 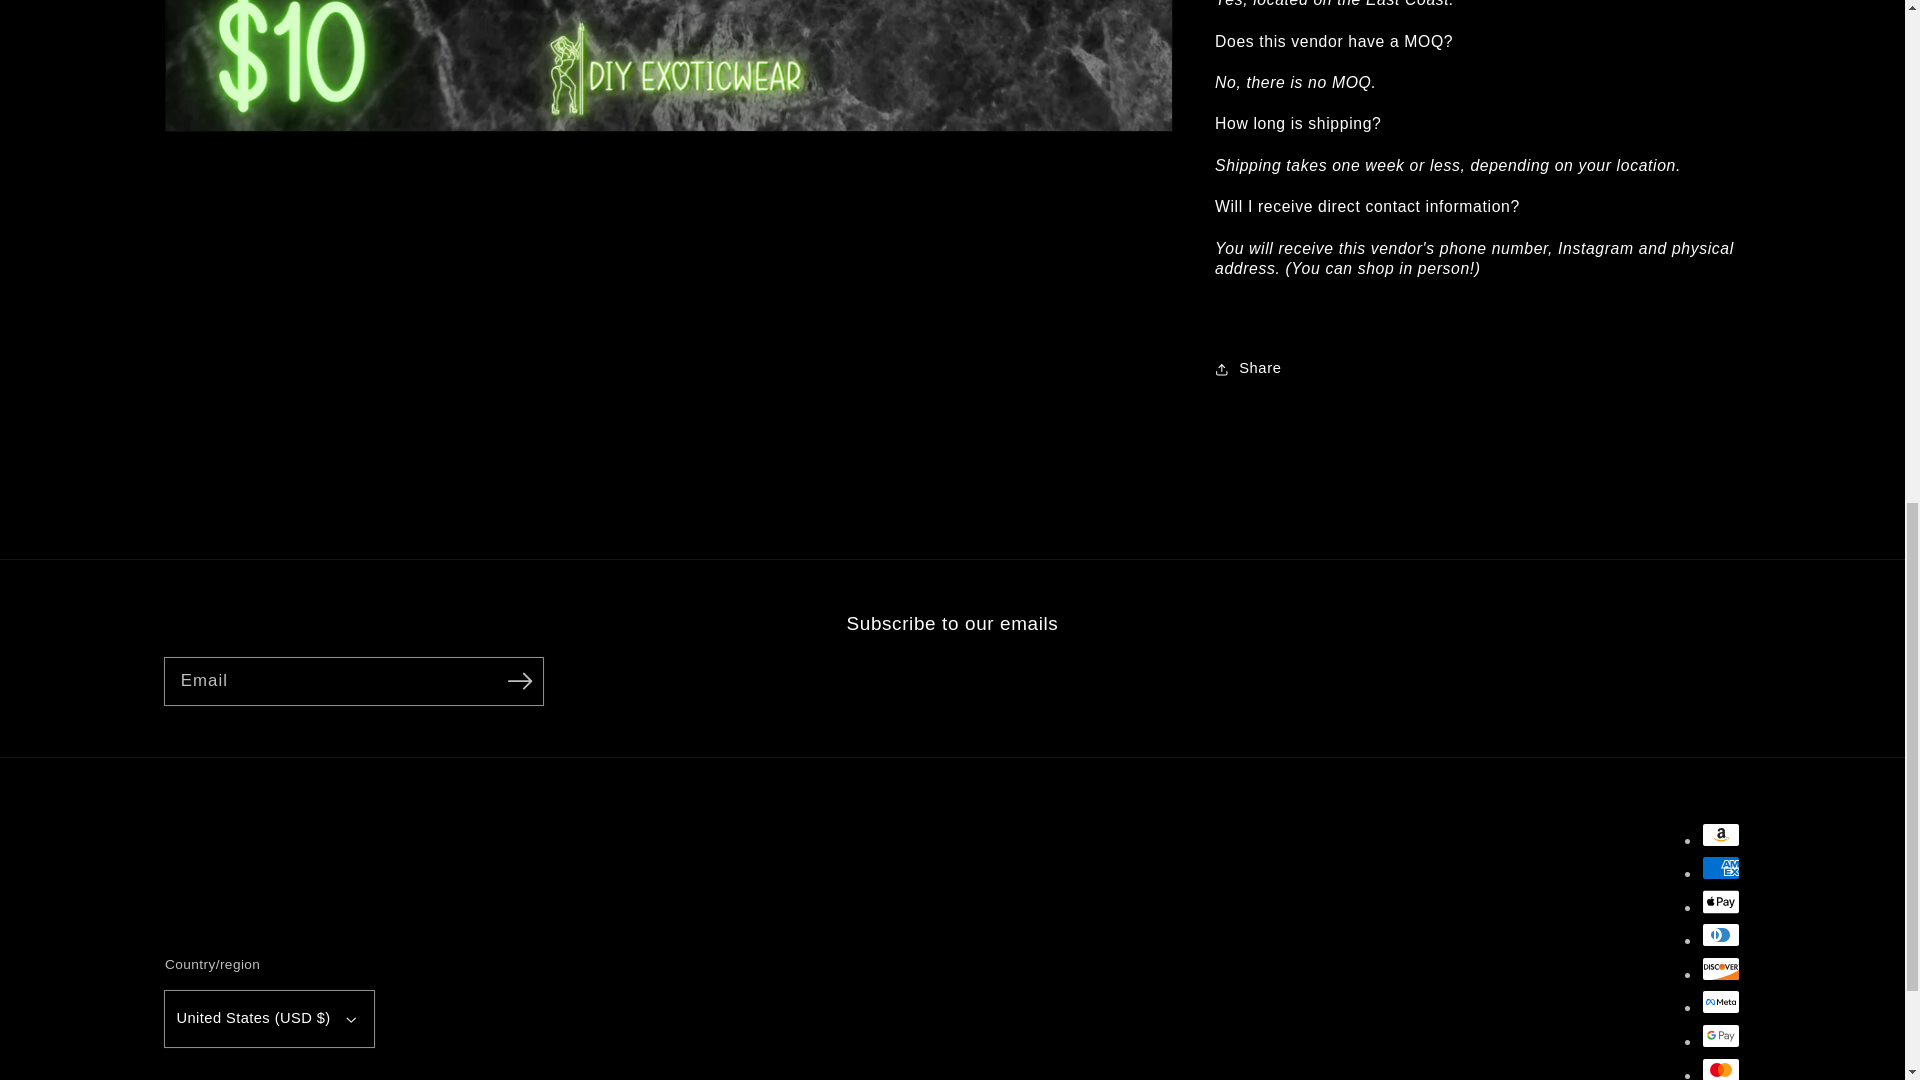 What do you see at coordinates (1720, 935) in the screenshot?
I see `Diners Club` at bounding box center [1720, 935].